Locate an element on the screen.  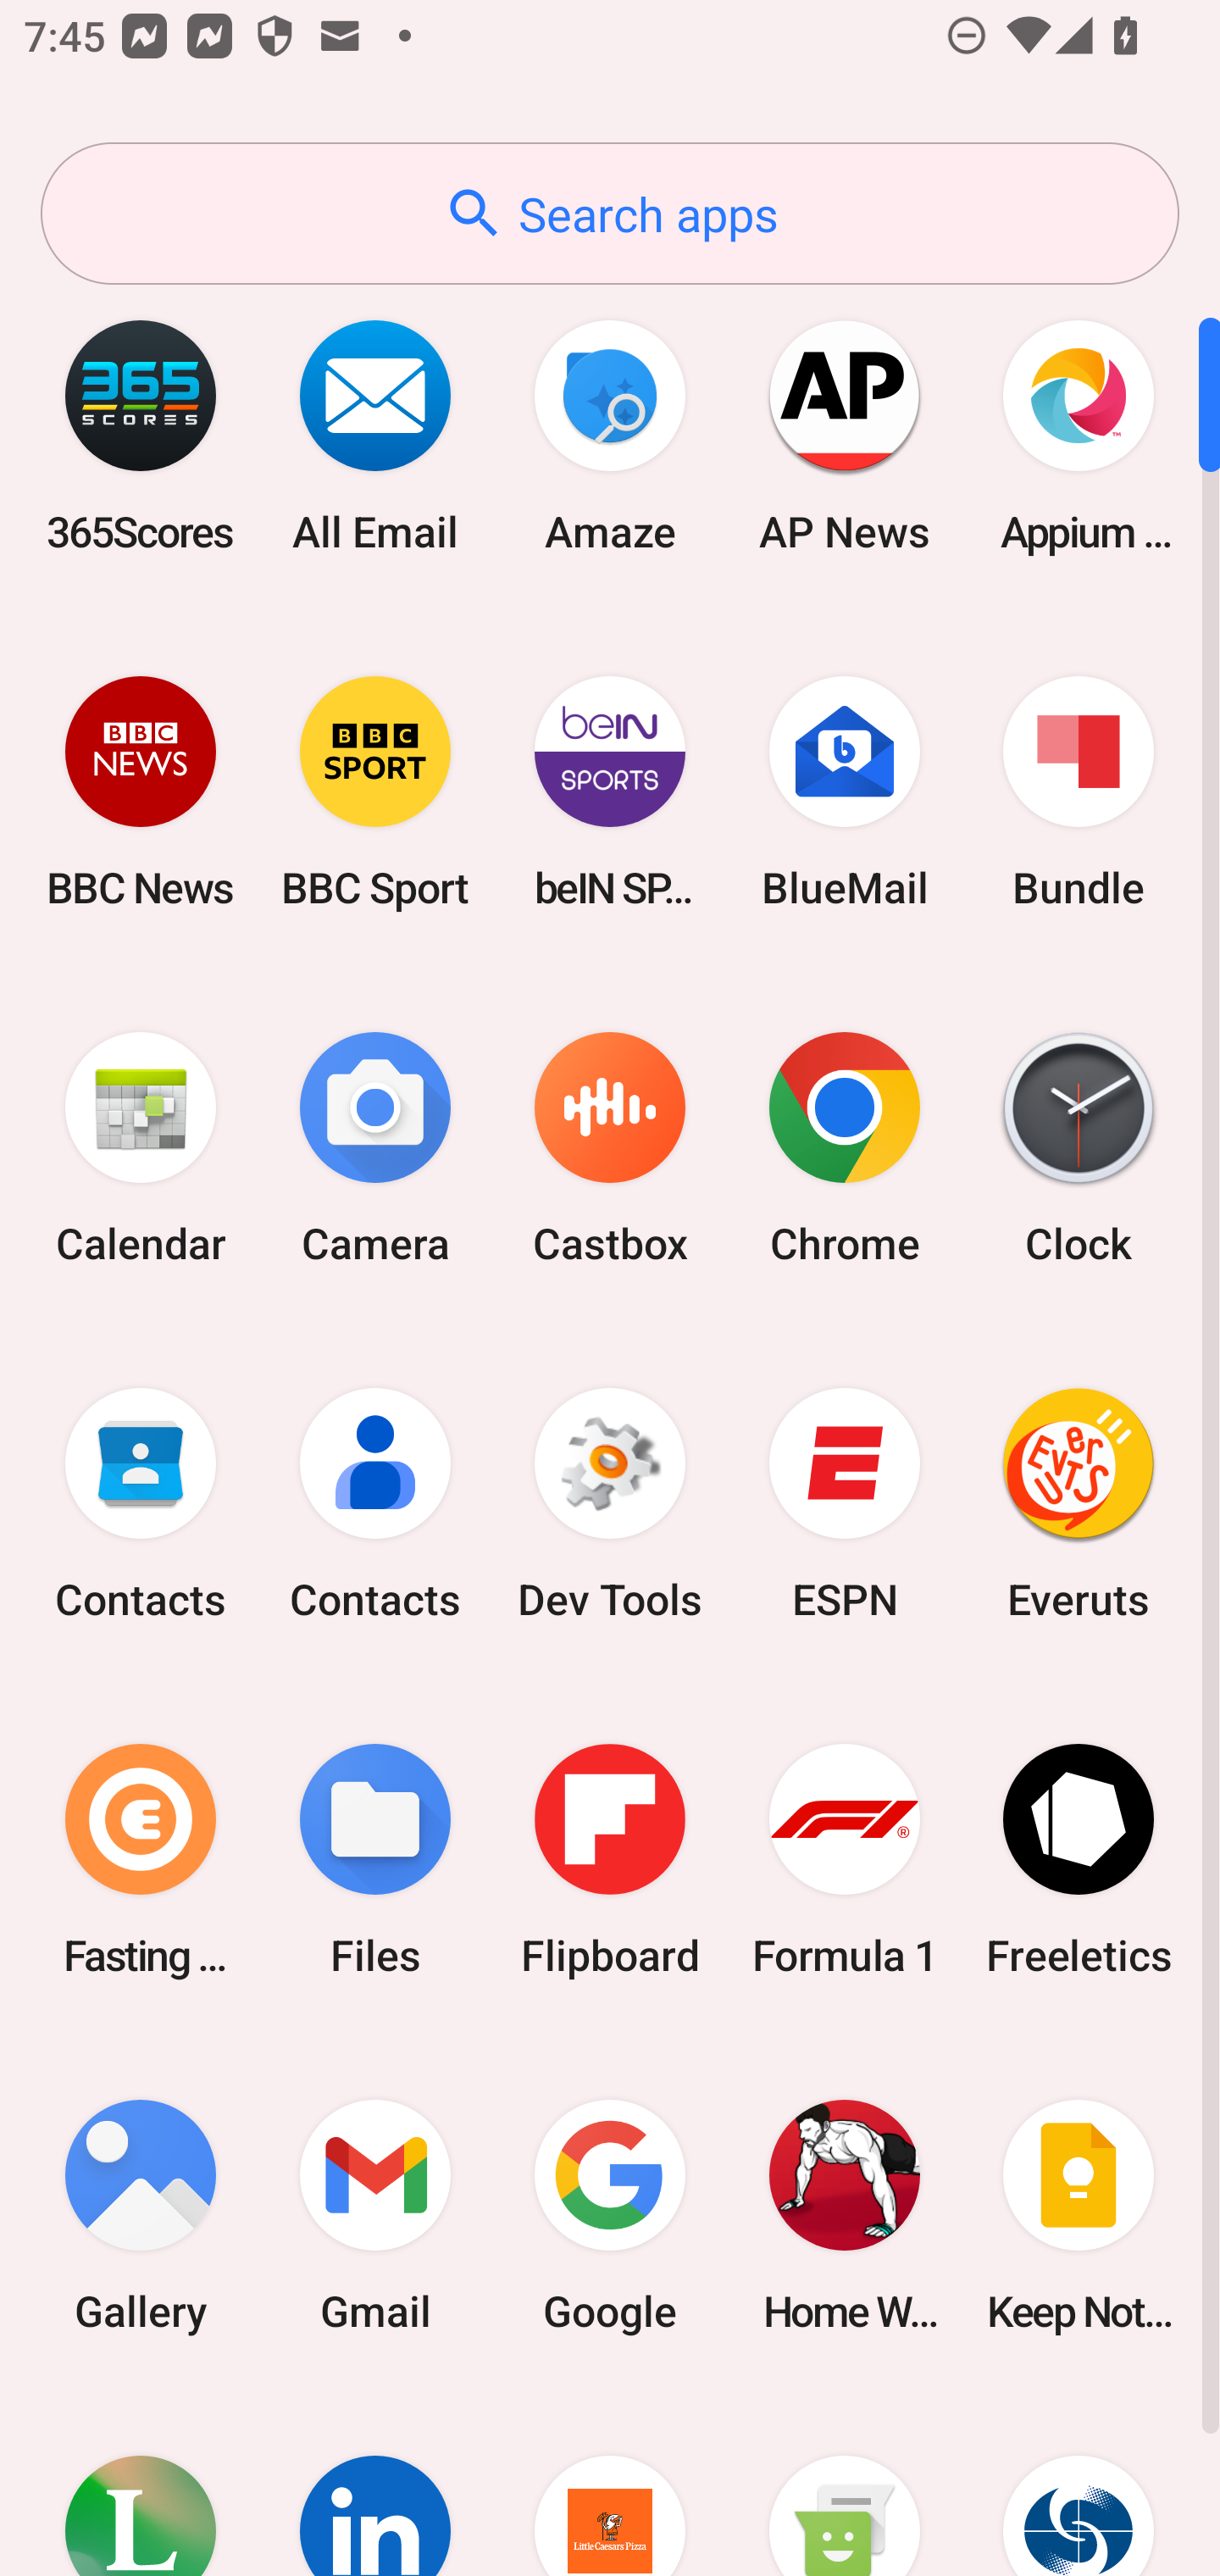
Flipboard is located at coordinates (610, 1859).